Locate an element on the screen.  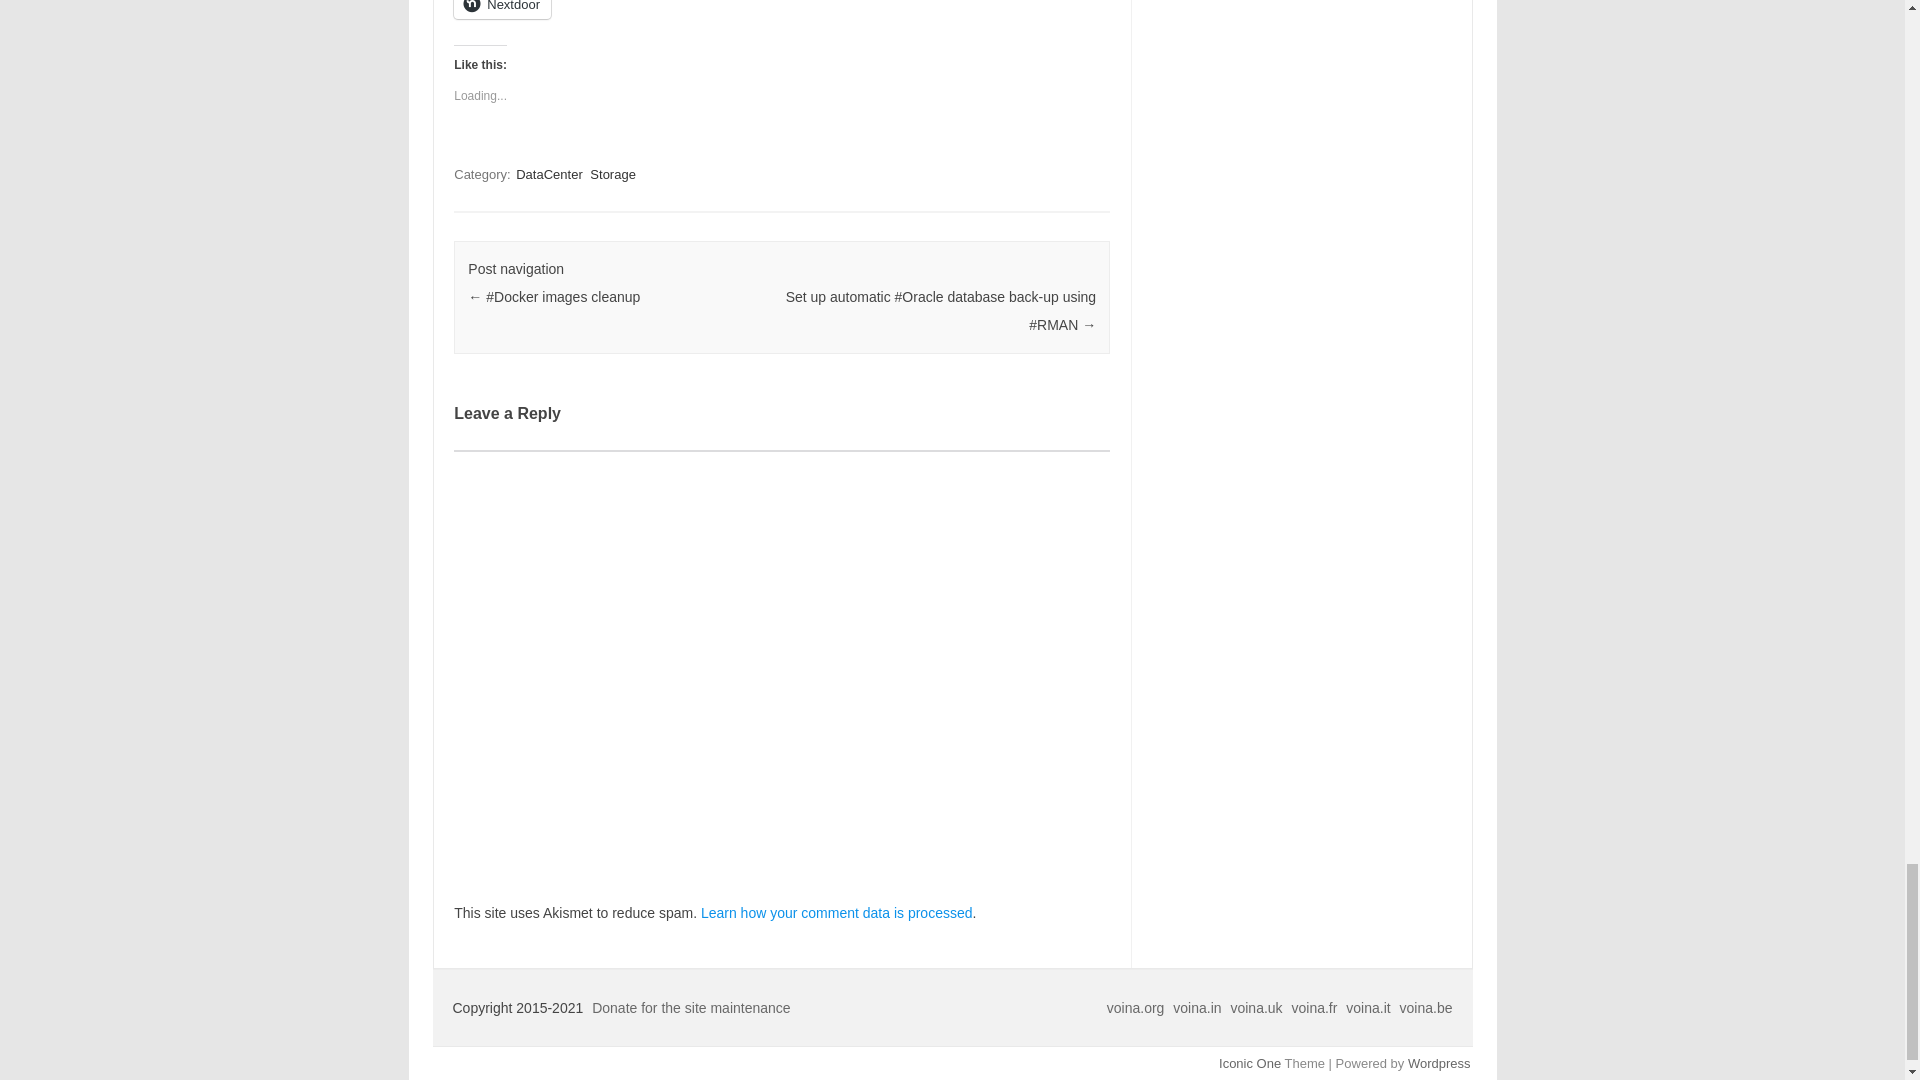
Storage is located at coordinates (612, 174).